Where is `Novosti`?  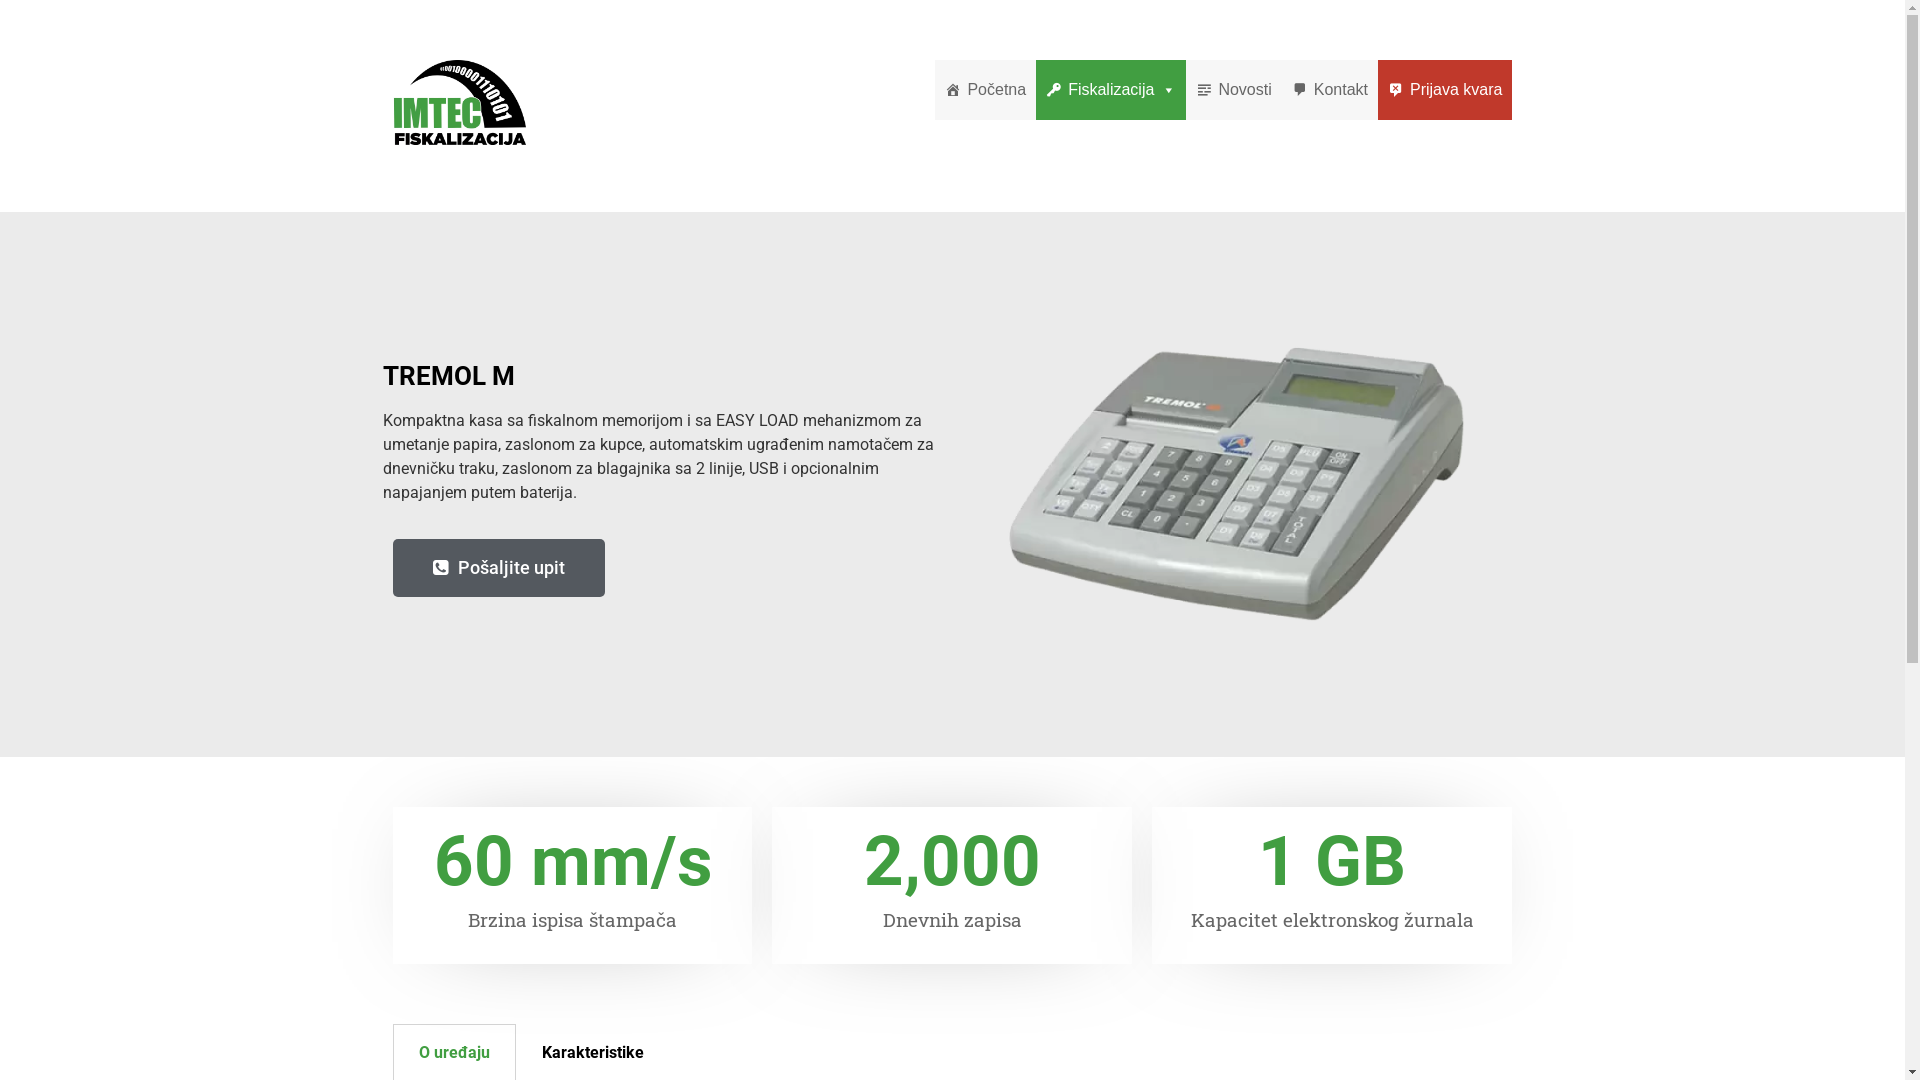
Novosti is located at coordinates (1234, 90).